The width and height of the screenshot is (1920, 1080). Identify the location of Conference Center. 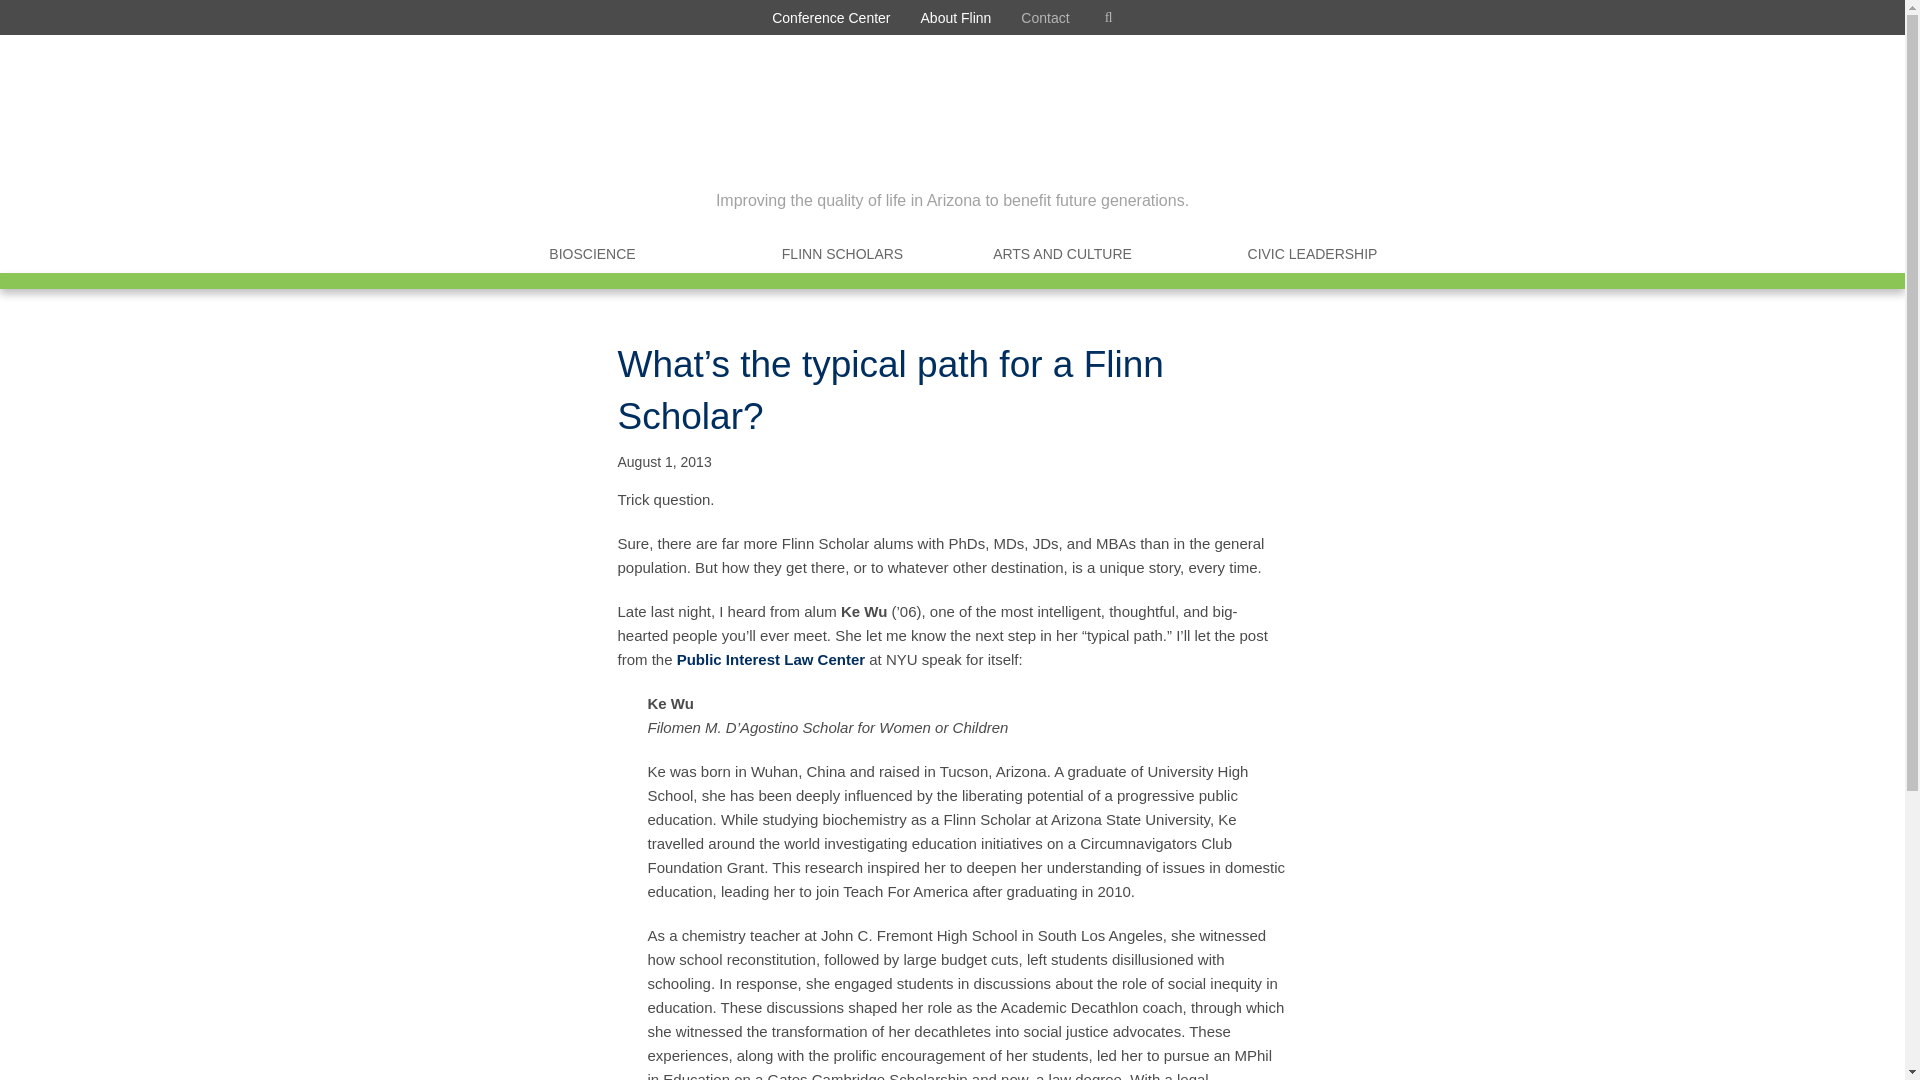
(830, 17).